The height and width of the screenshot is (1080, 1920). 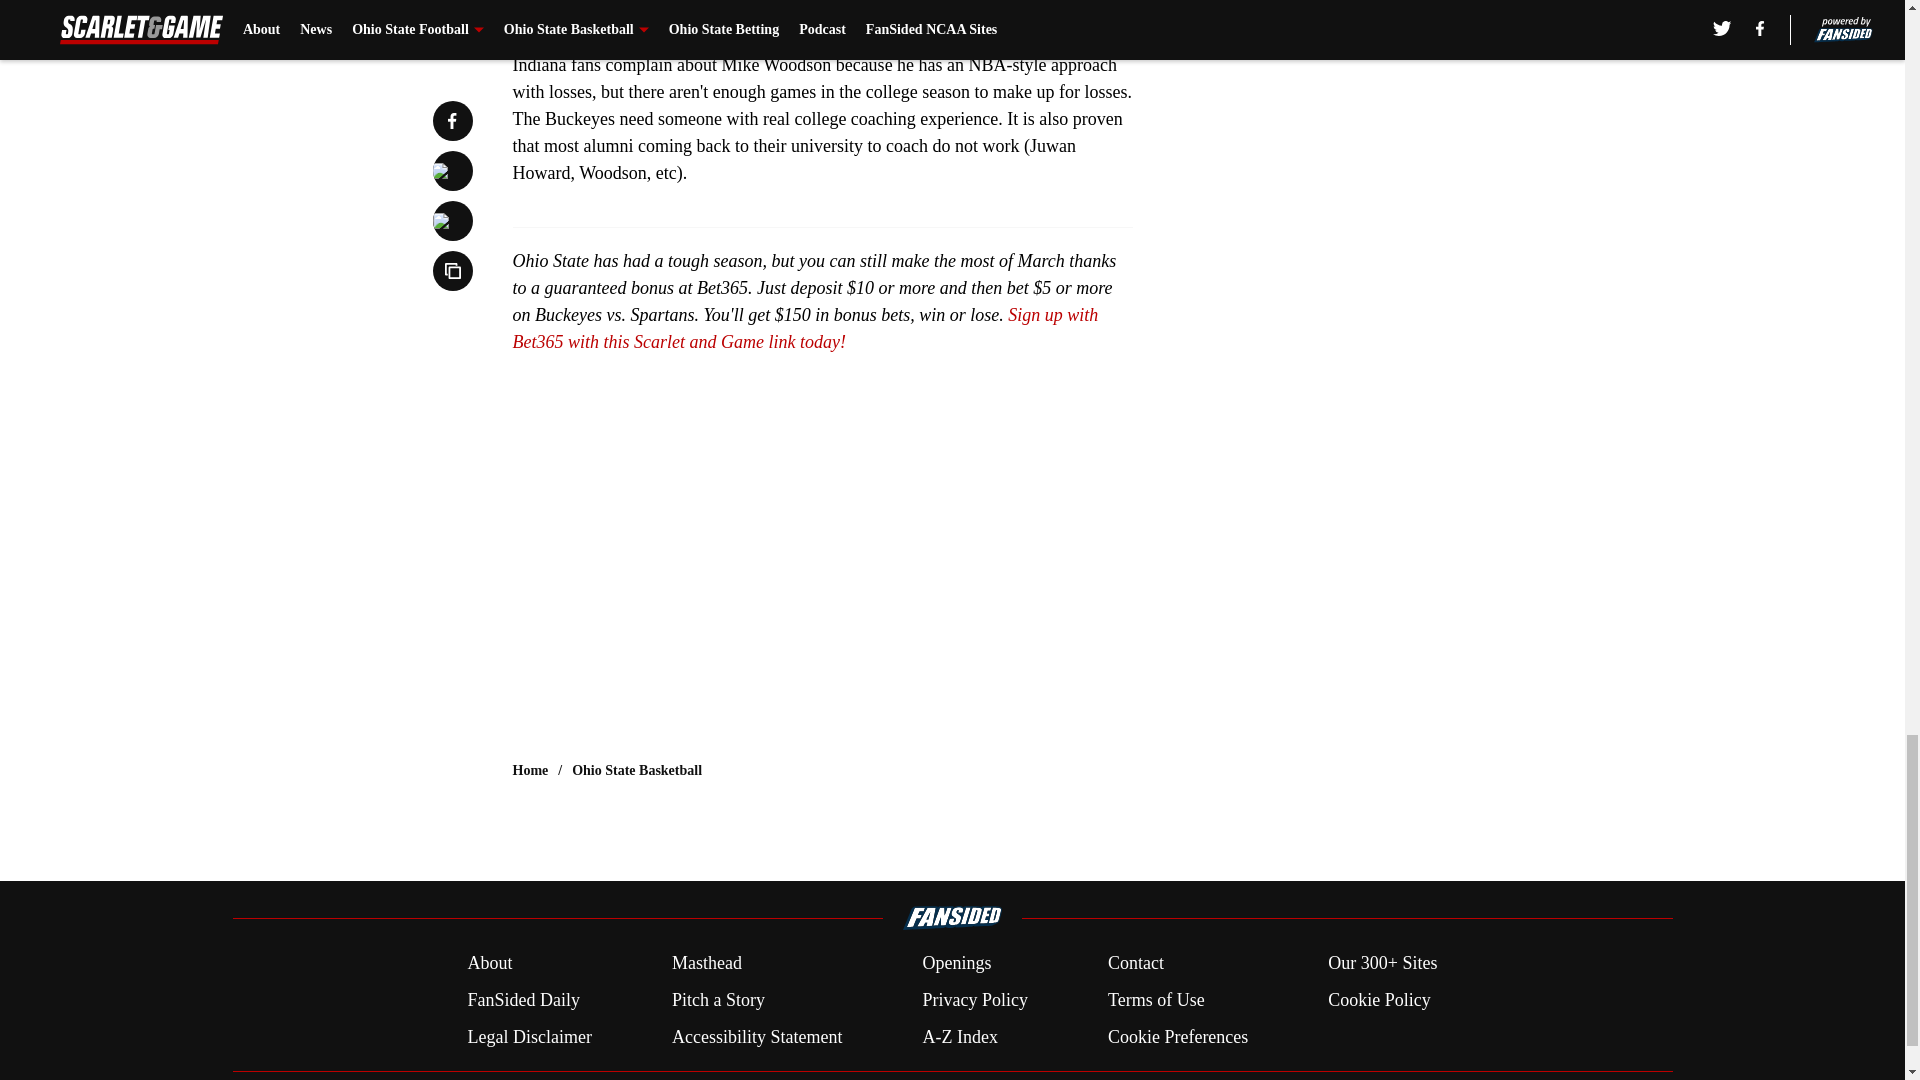 What do you see at coordinates (1135, 964) in the screenshot?
I see `Contact` at bounding box center [1135, 964].